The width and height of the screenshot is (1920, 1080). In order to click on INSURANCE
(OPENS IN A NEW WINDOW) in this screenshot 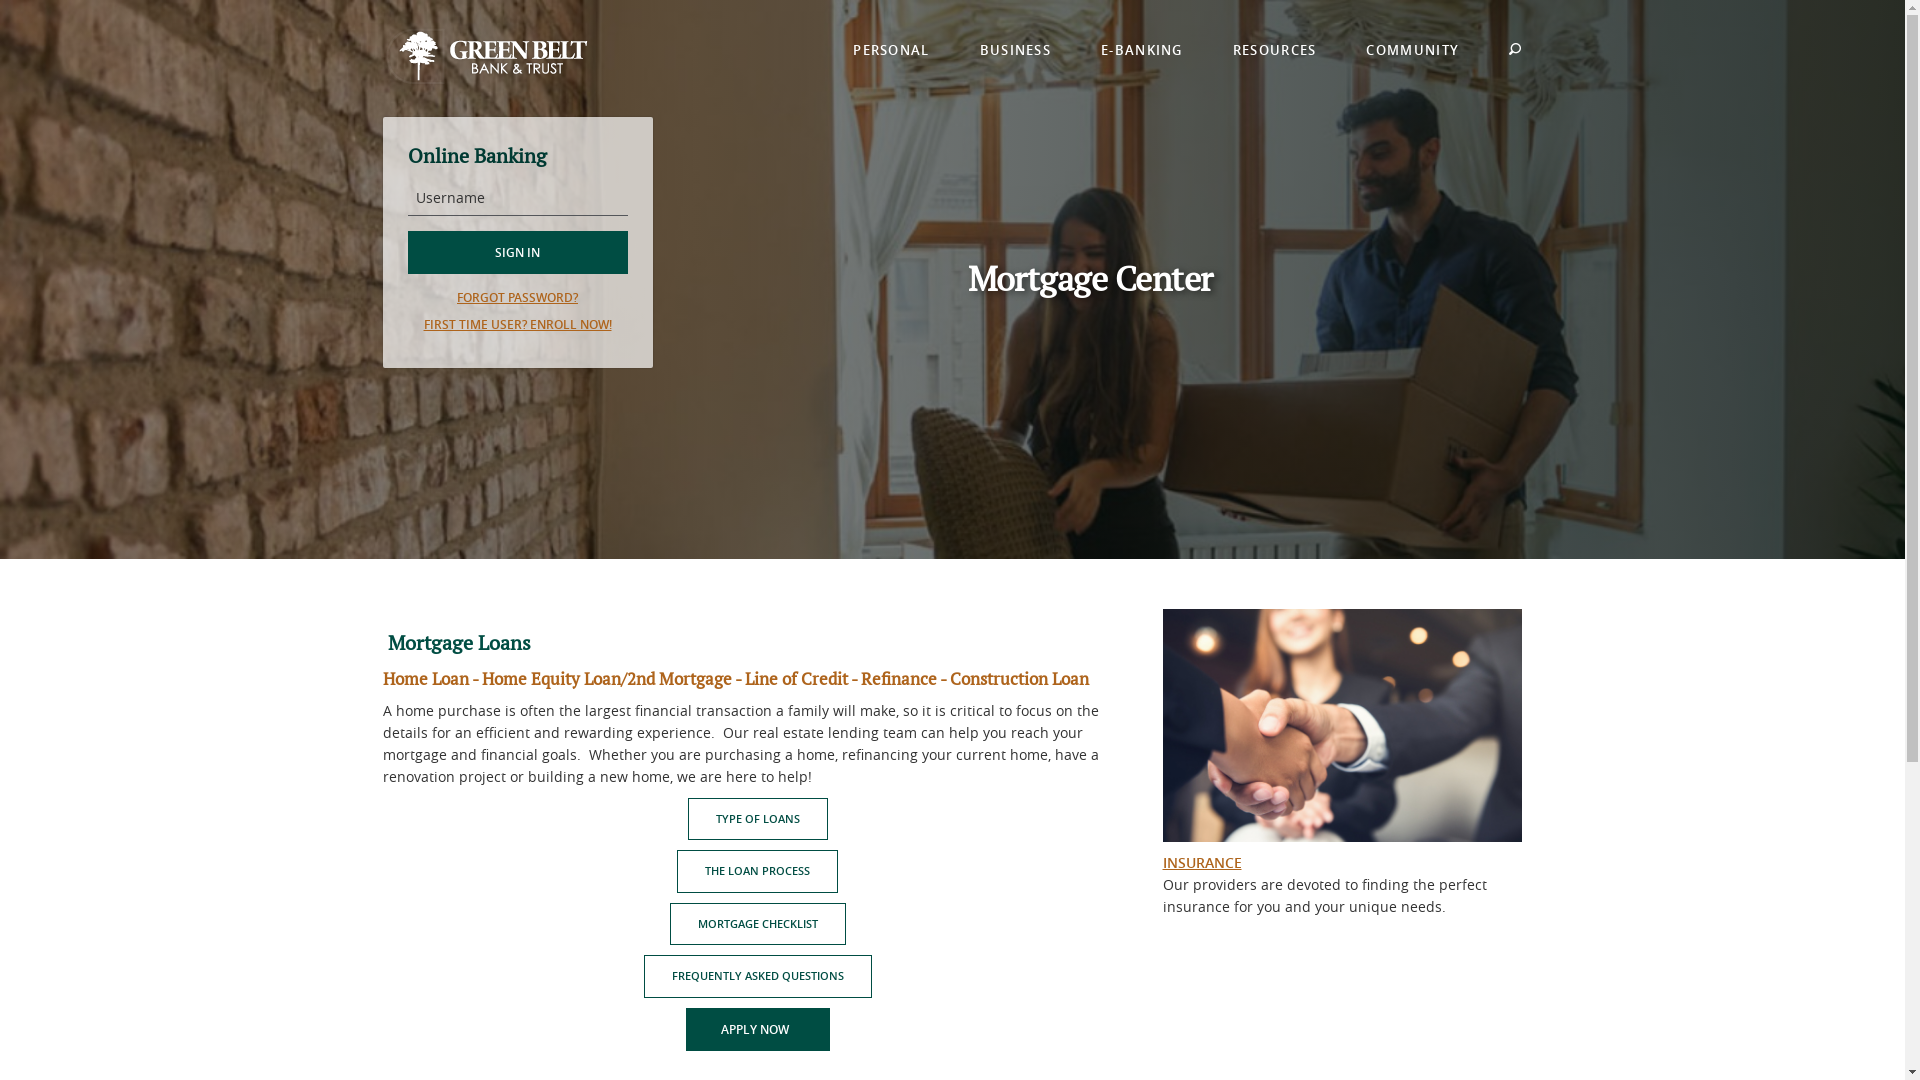, I will do `click(1202, 862)`.